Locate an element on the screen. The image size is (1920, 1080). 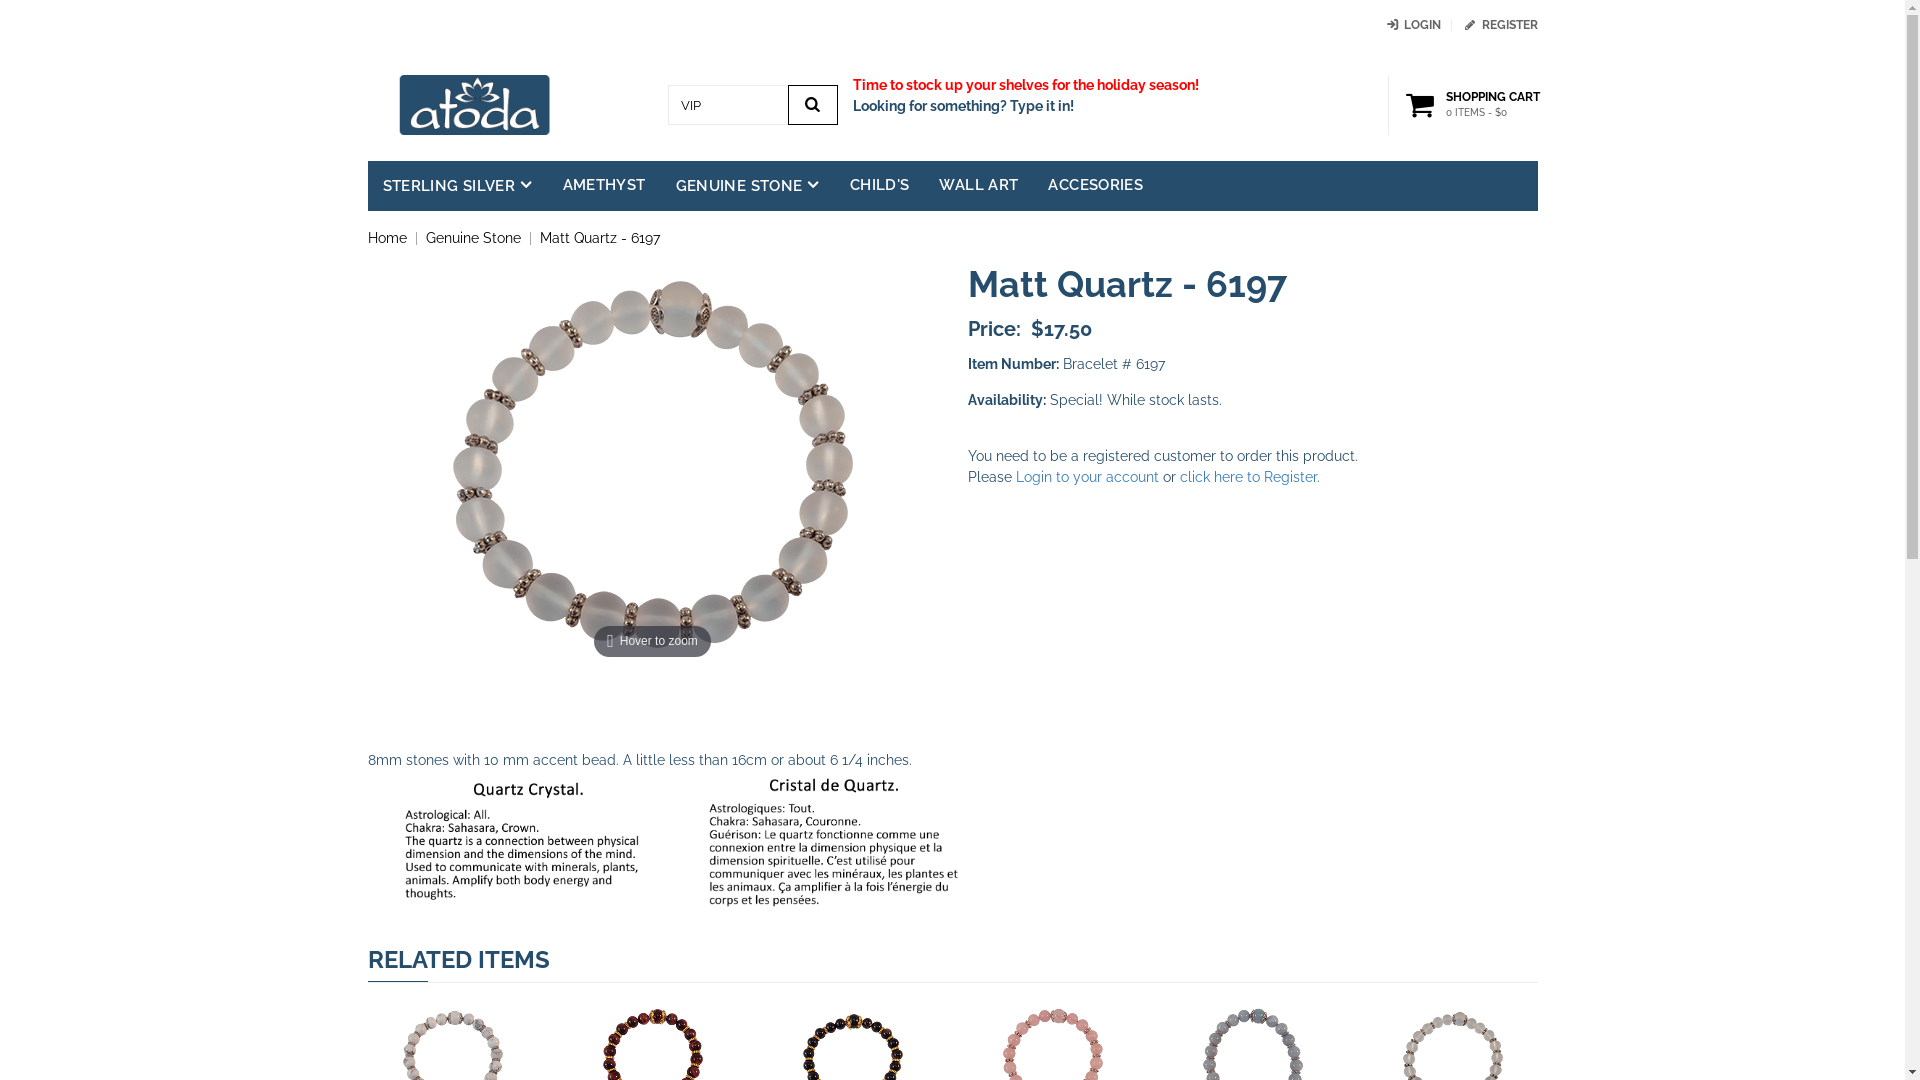
Hover to zoom is located at coordinates (652, 464).